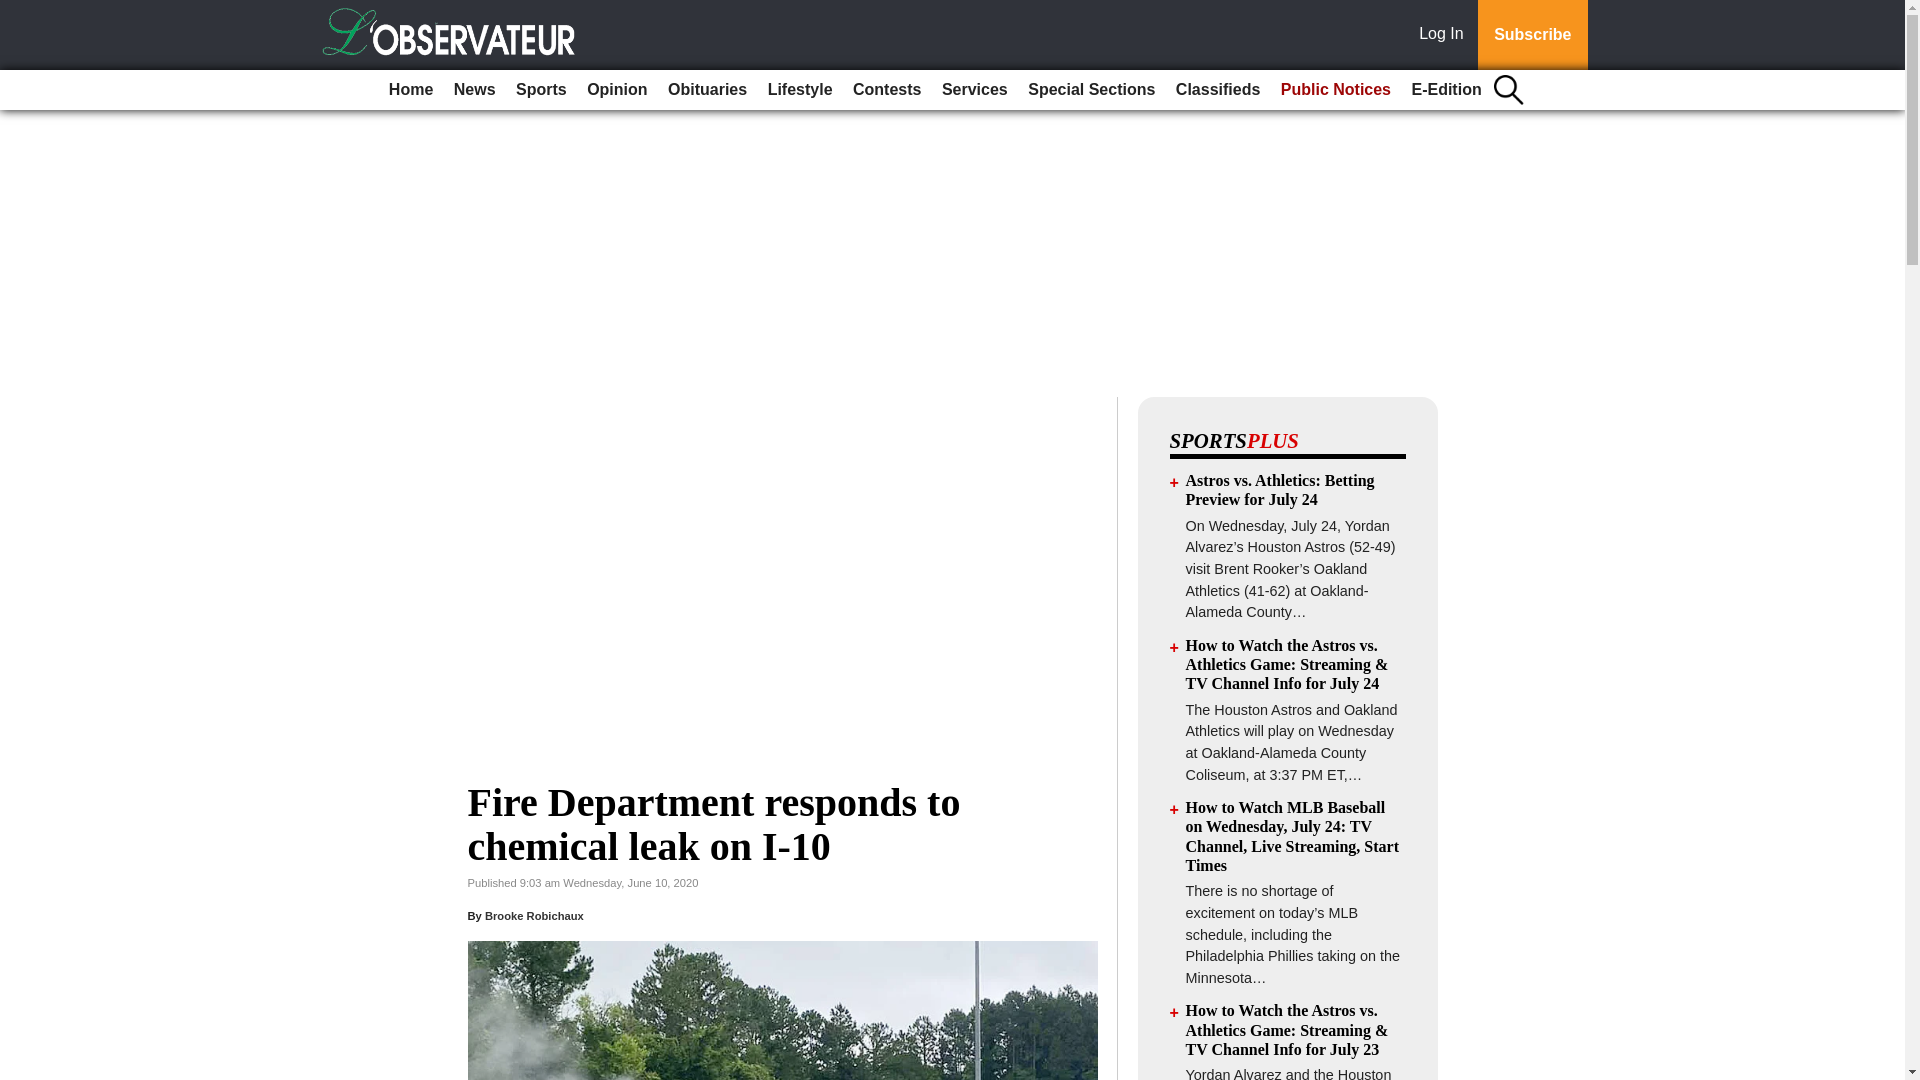 This screenshot has width=1920, height=1080. What do you see at coordinates (474, 90) in the screenshot?
I see `News` at bounding box center [474, 90].